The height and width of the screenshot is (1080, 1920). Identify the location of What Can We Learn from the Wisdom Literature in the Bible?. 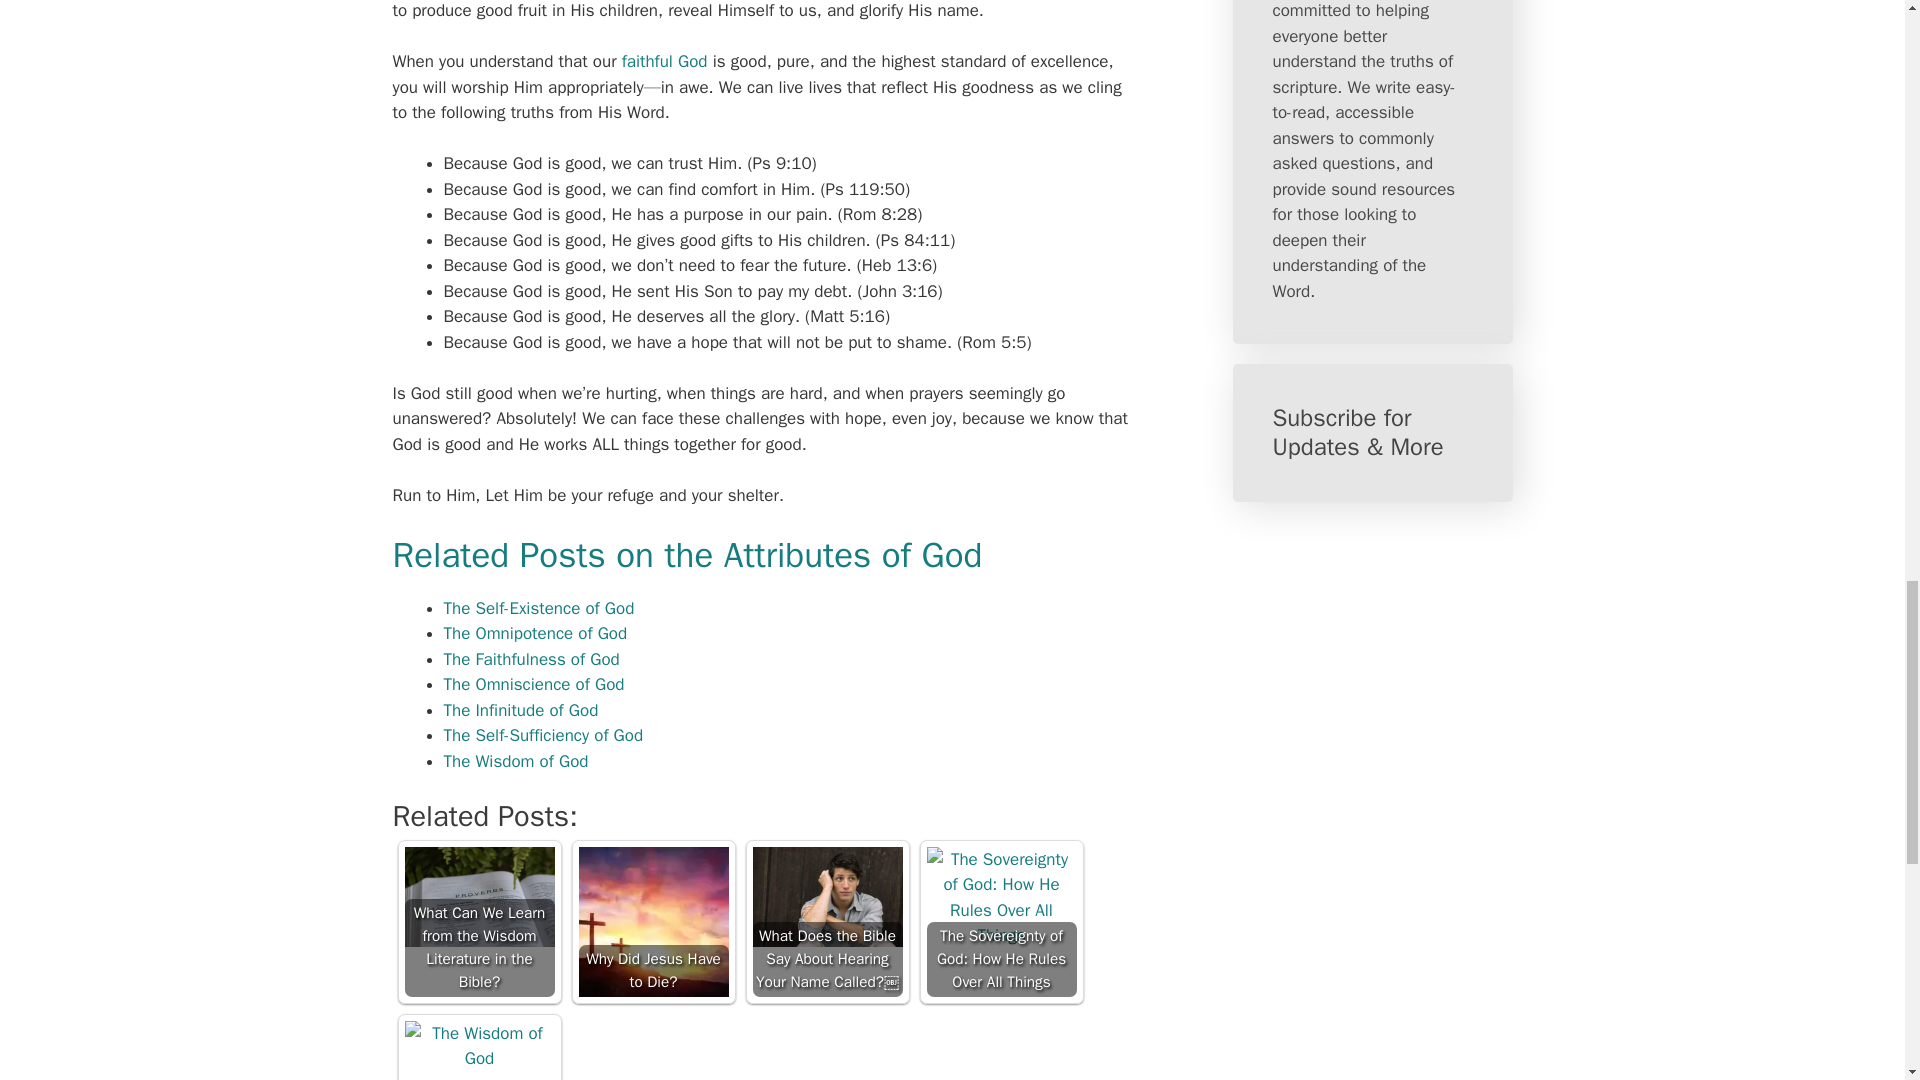
(478, 896).